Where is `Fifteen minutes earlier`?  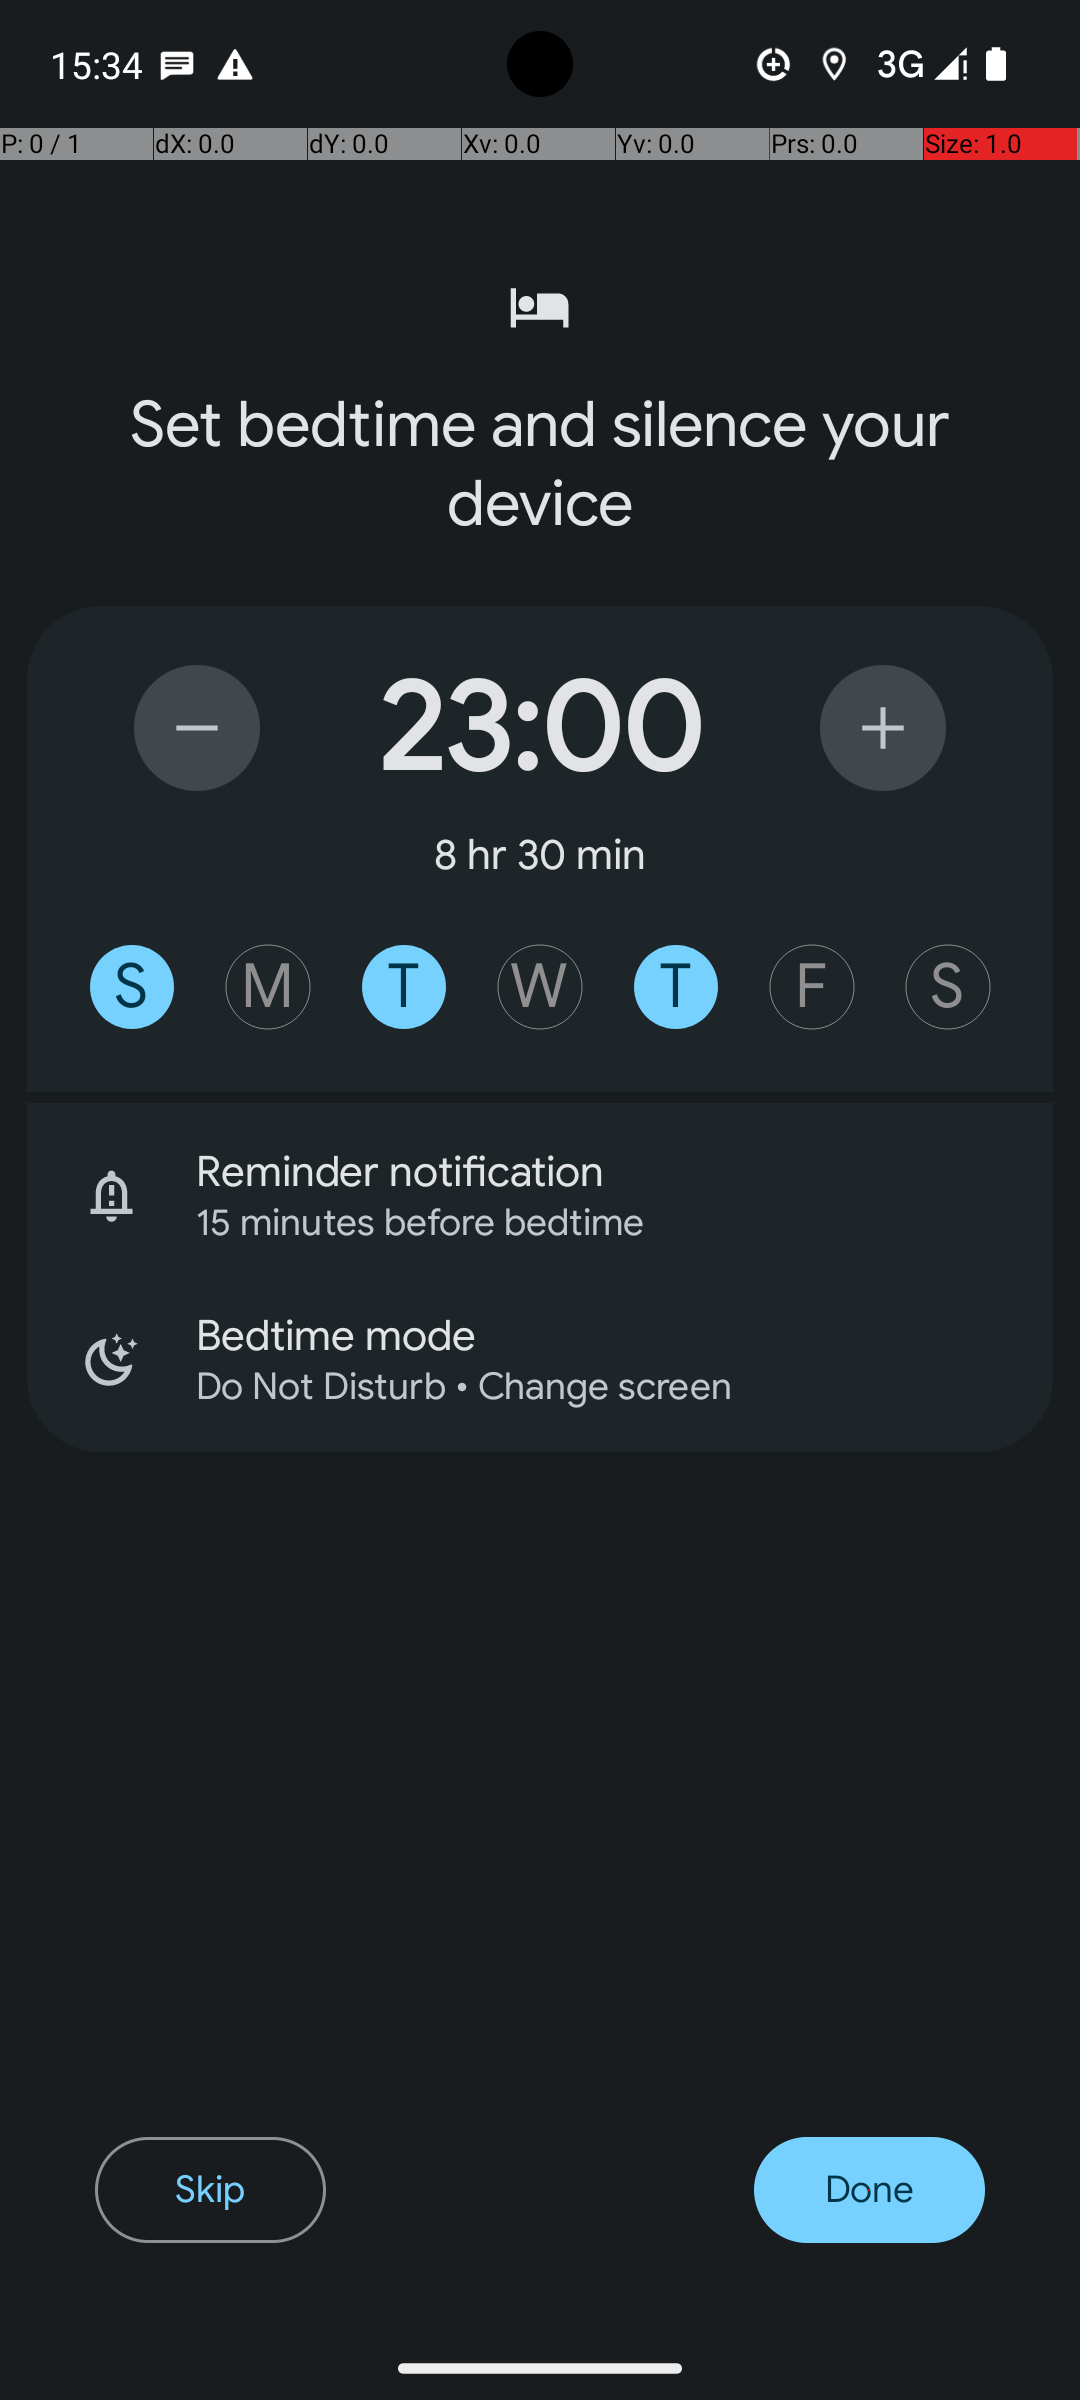 Fifteen minutes earlier is located at coordinates (197, 728).